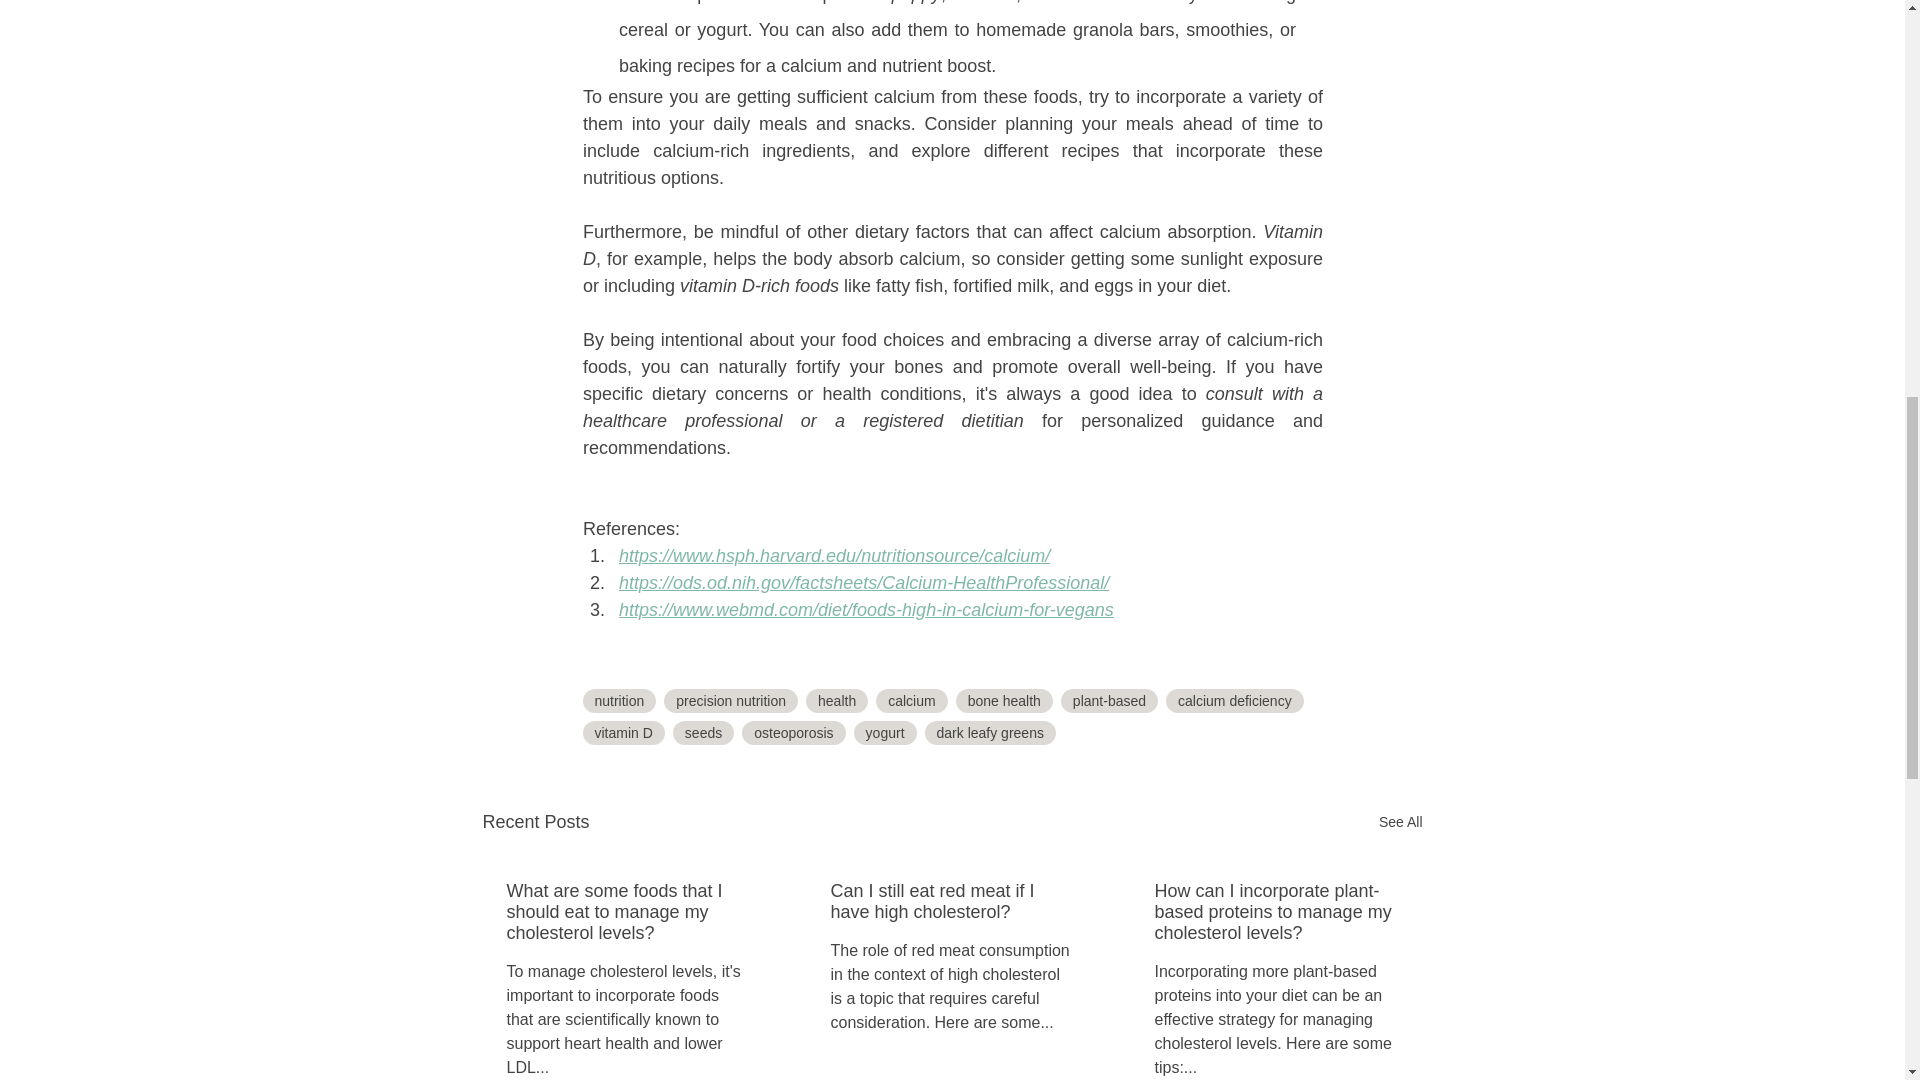 The height and width of the screenshot is (1080, 1920). Describe the element at coordinates (990, 733) in the screenshot. I see `dark leafy greens` at that location.